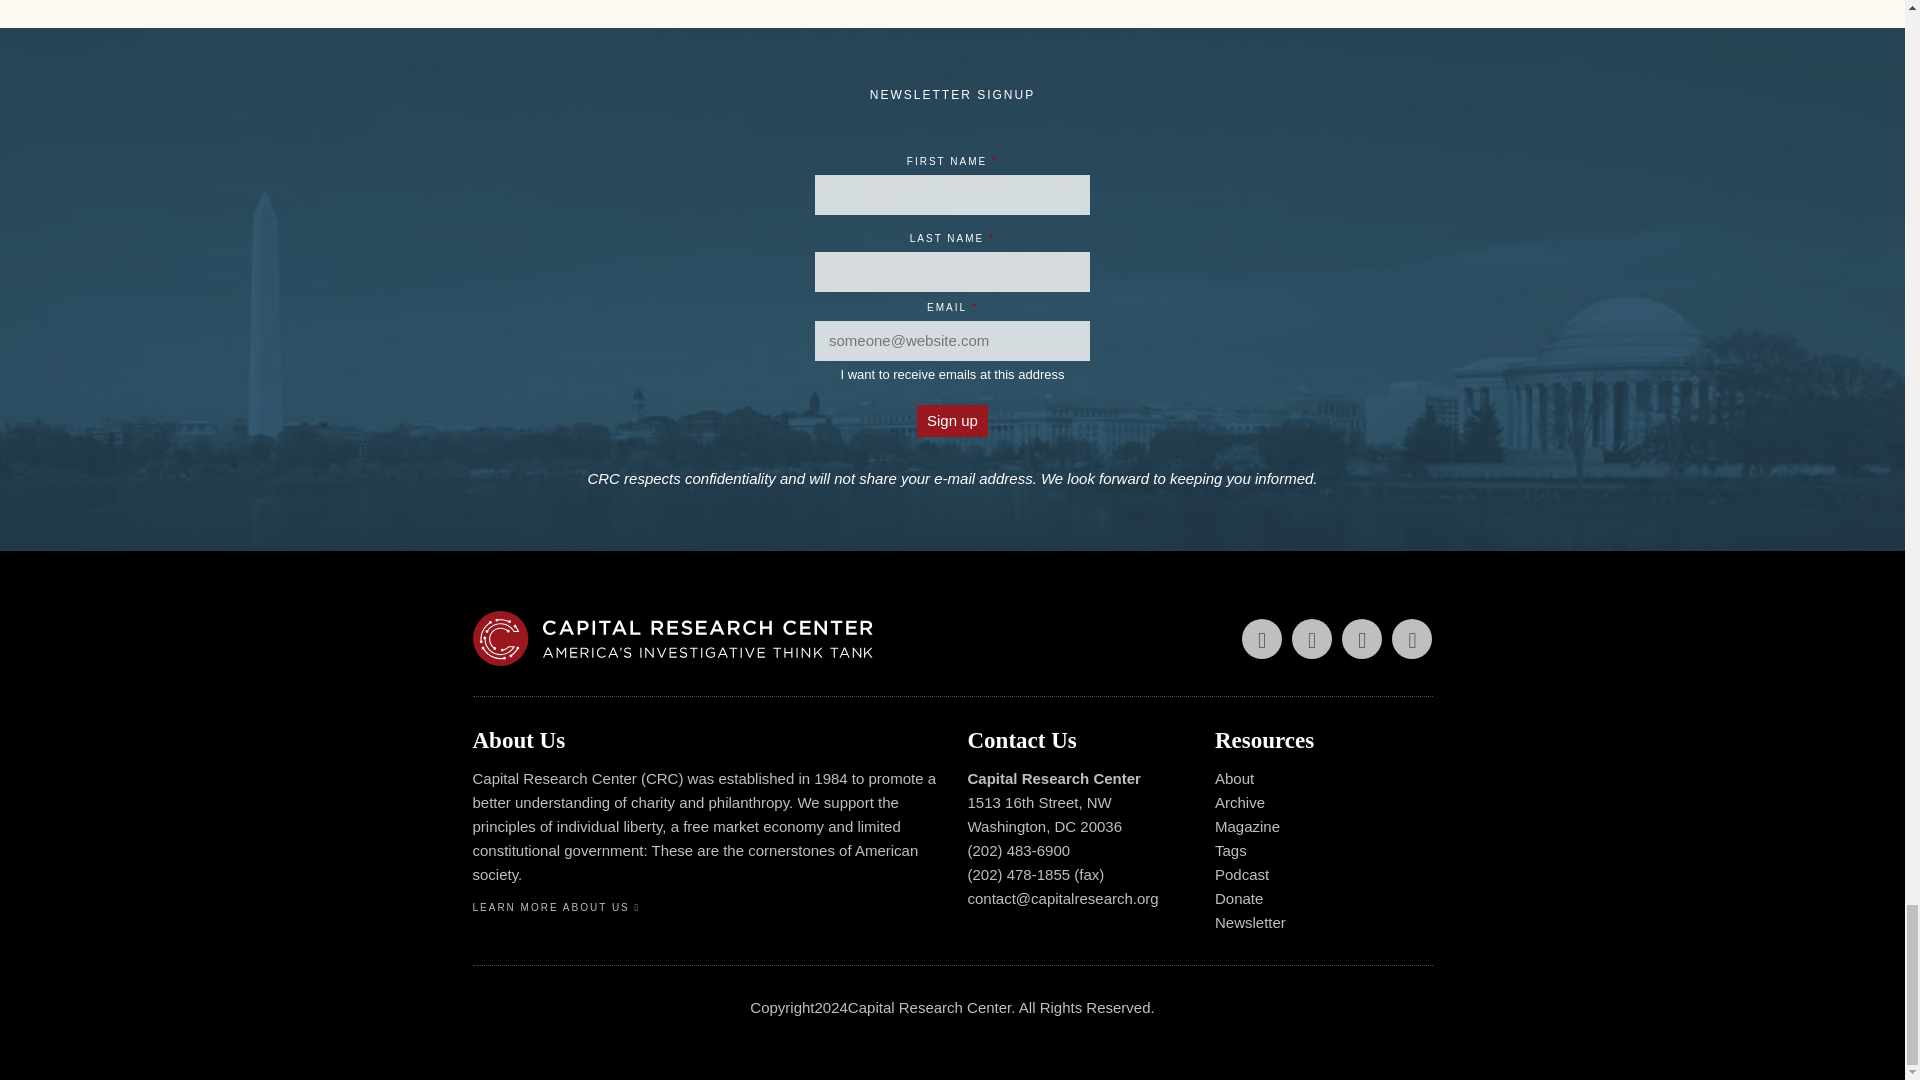 This screenshot has height=1080, width=1920. Describe the element at coordinates (1412, 638) in the screenshot. I see `Follow Us on Instagram` at that location.